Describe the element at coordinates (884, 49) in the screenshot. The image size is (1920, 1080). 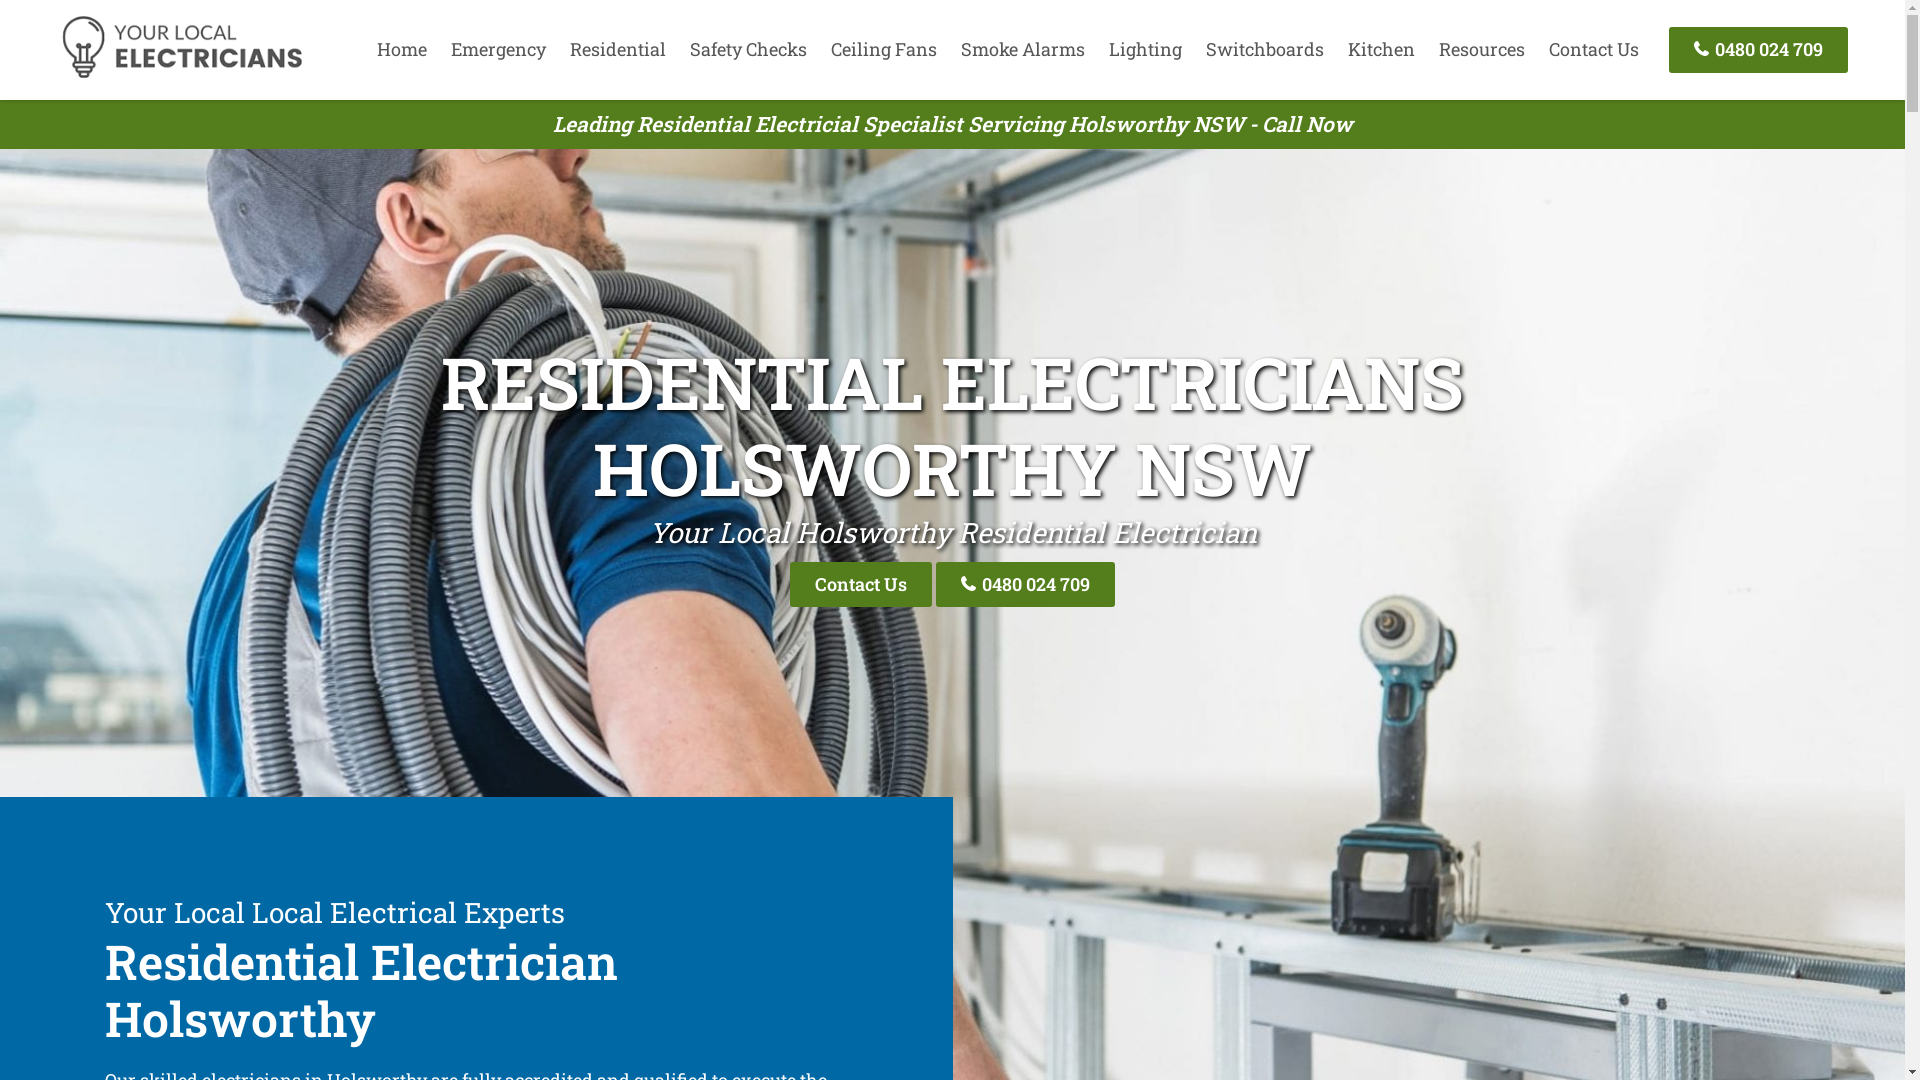
I see `Ceiling Fans` at that location.